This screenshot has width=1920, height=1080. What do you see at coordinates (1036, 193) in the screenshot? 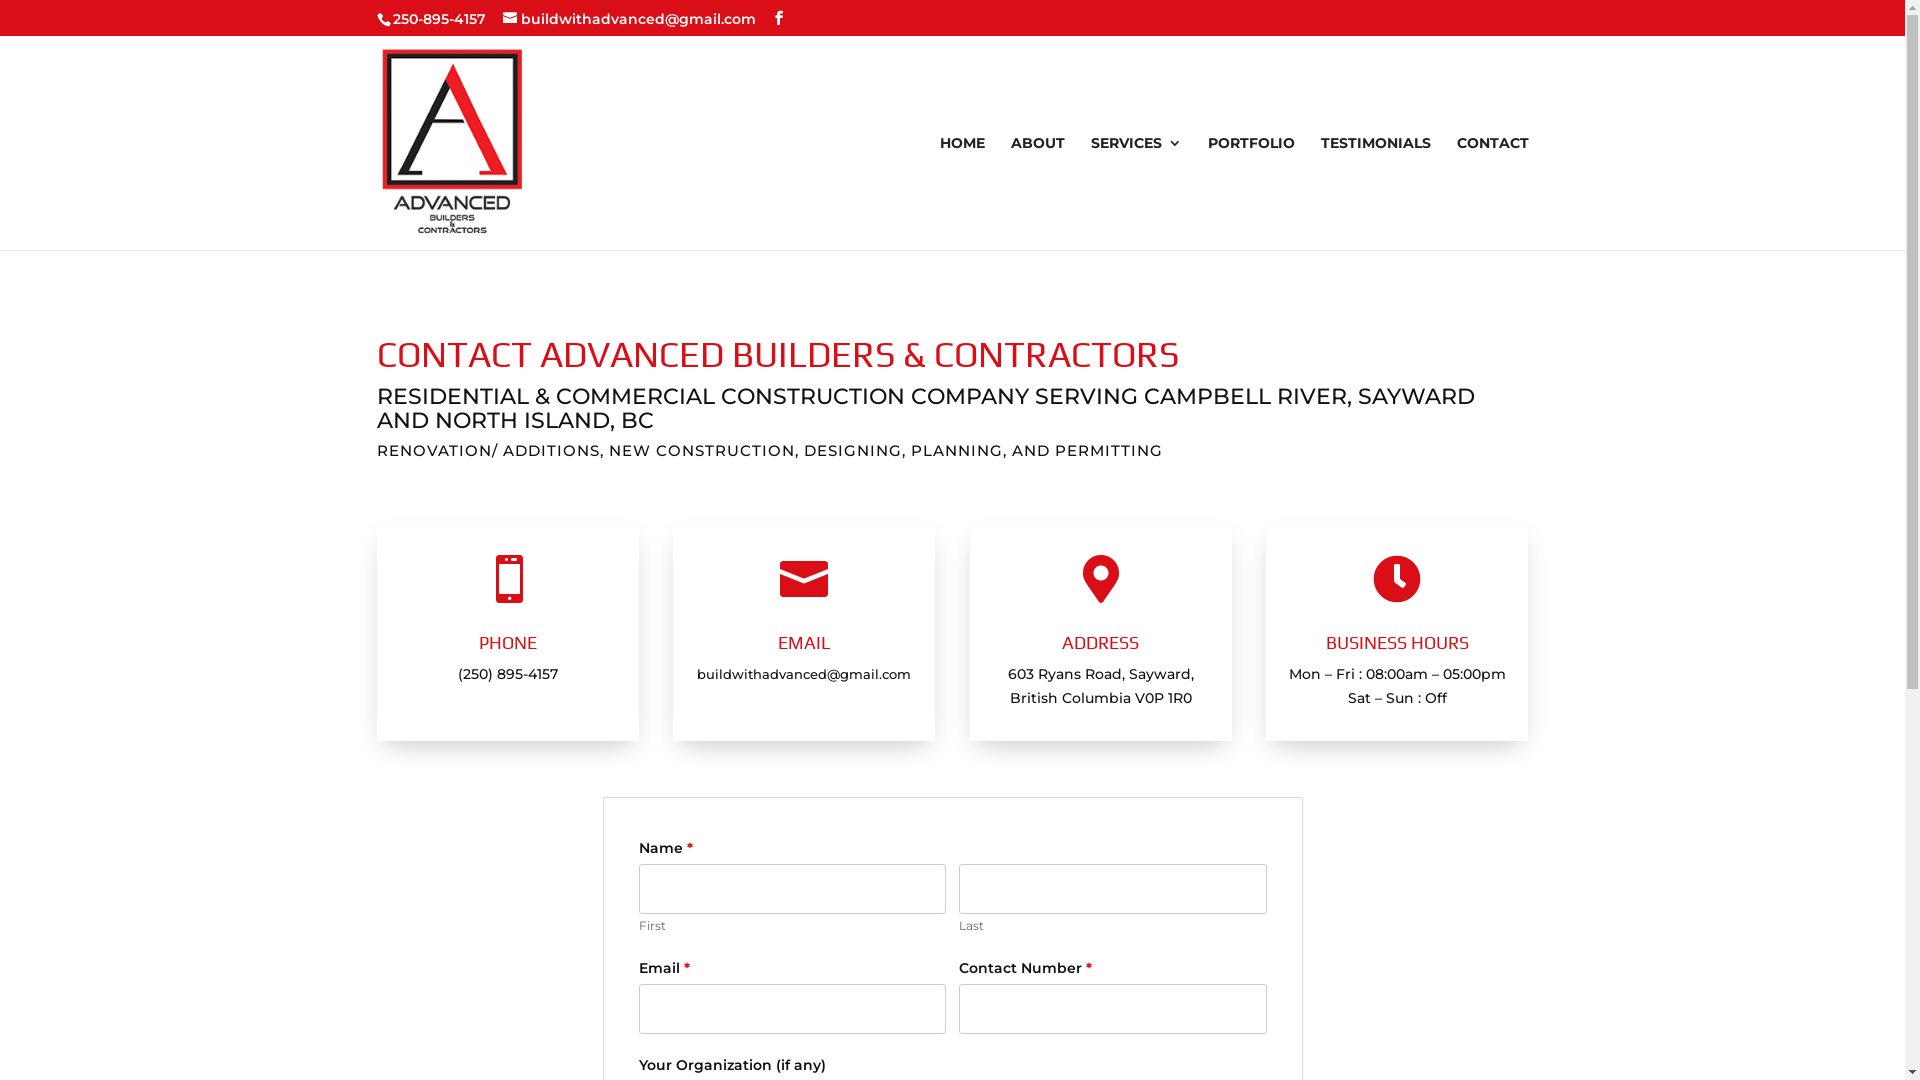
I see `ABOUT` at bounding box center [1036, 193].